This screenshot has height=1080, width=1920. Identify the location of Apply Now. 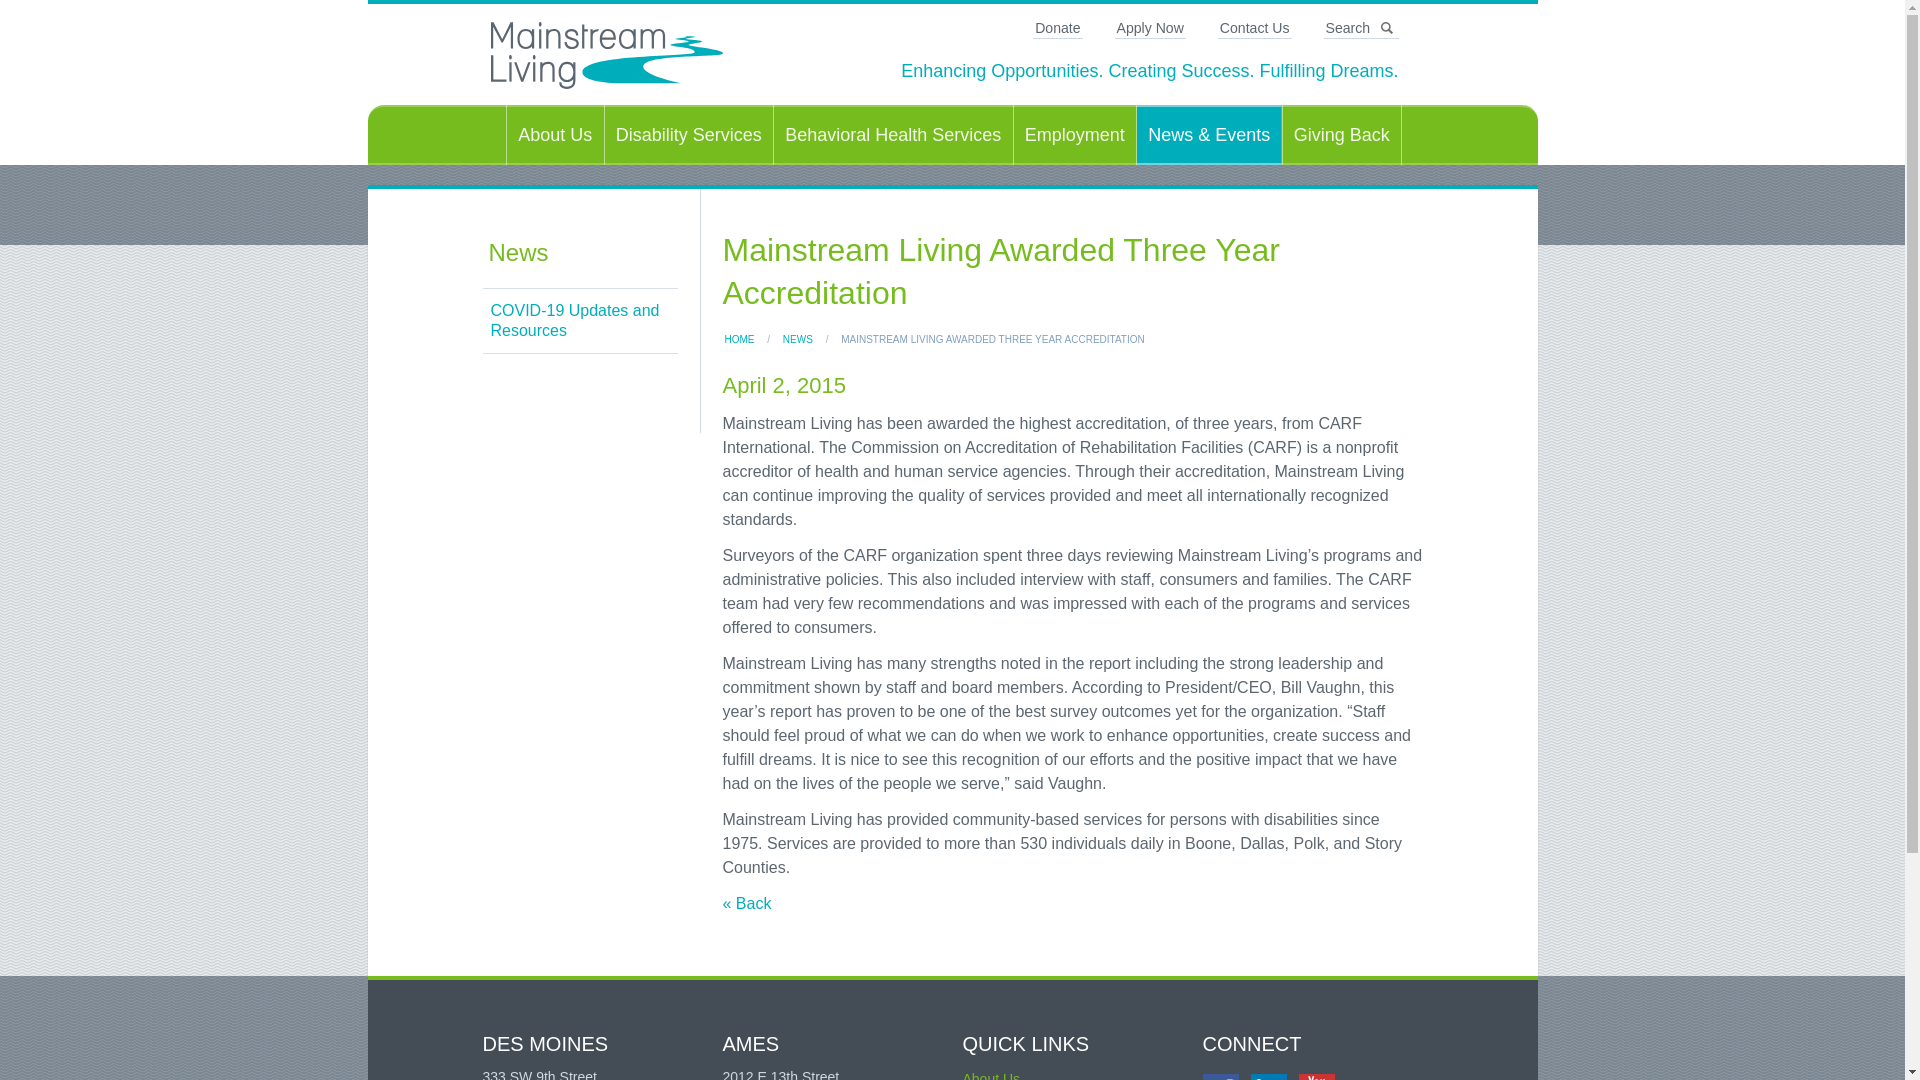
(1150, 28).